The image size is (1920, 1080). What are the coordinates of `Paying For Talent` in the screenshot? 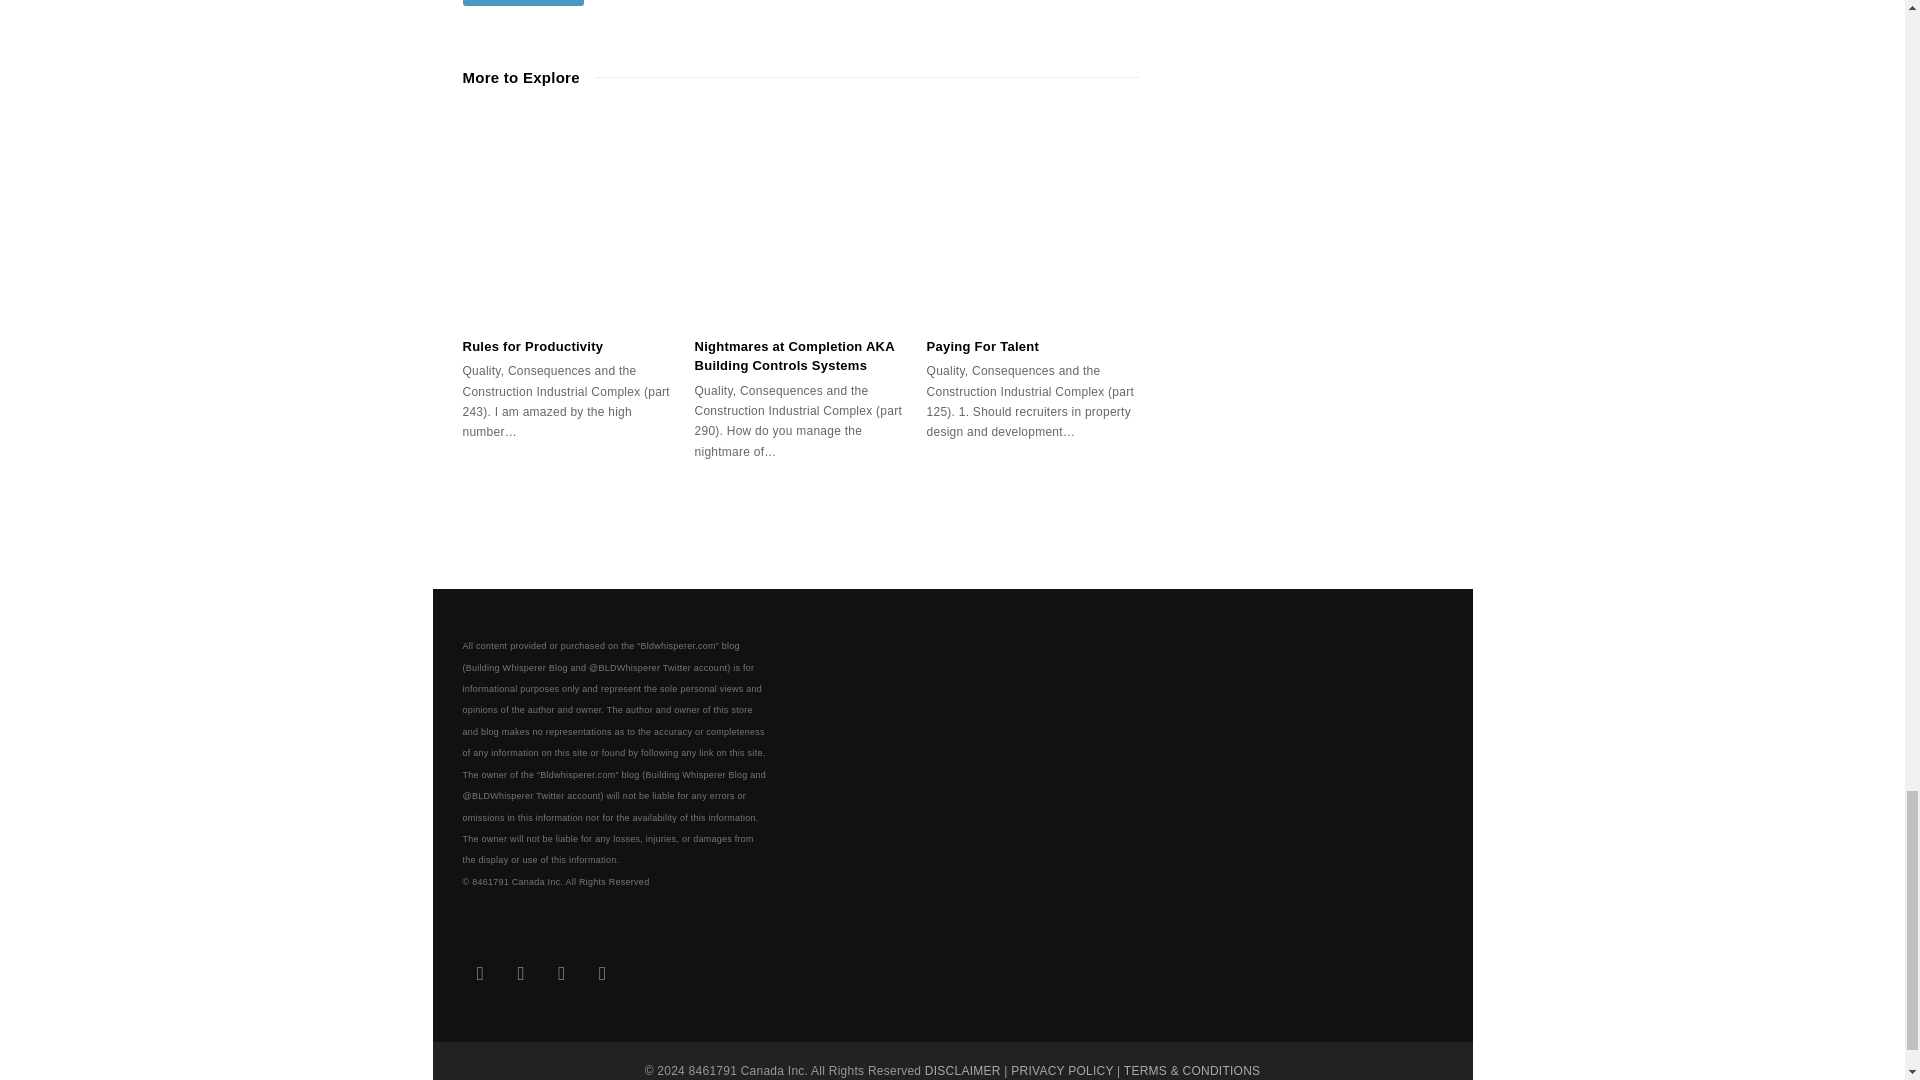 It's located at (1032, 216).